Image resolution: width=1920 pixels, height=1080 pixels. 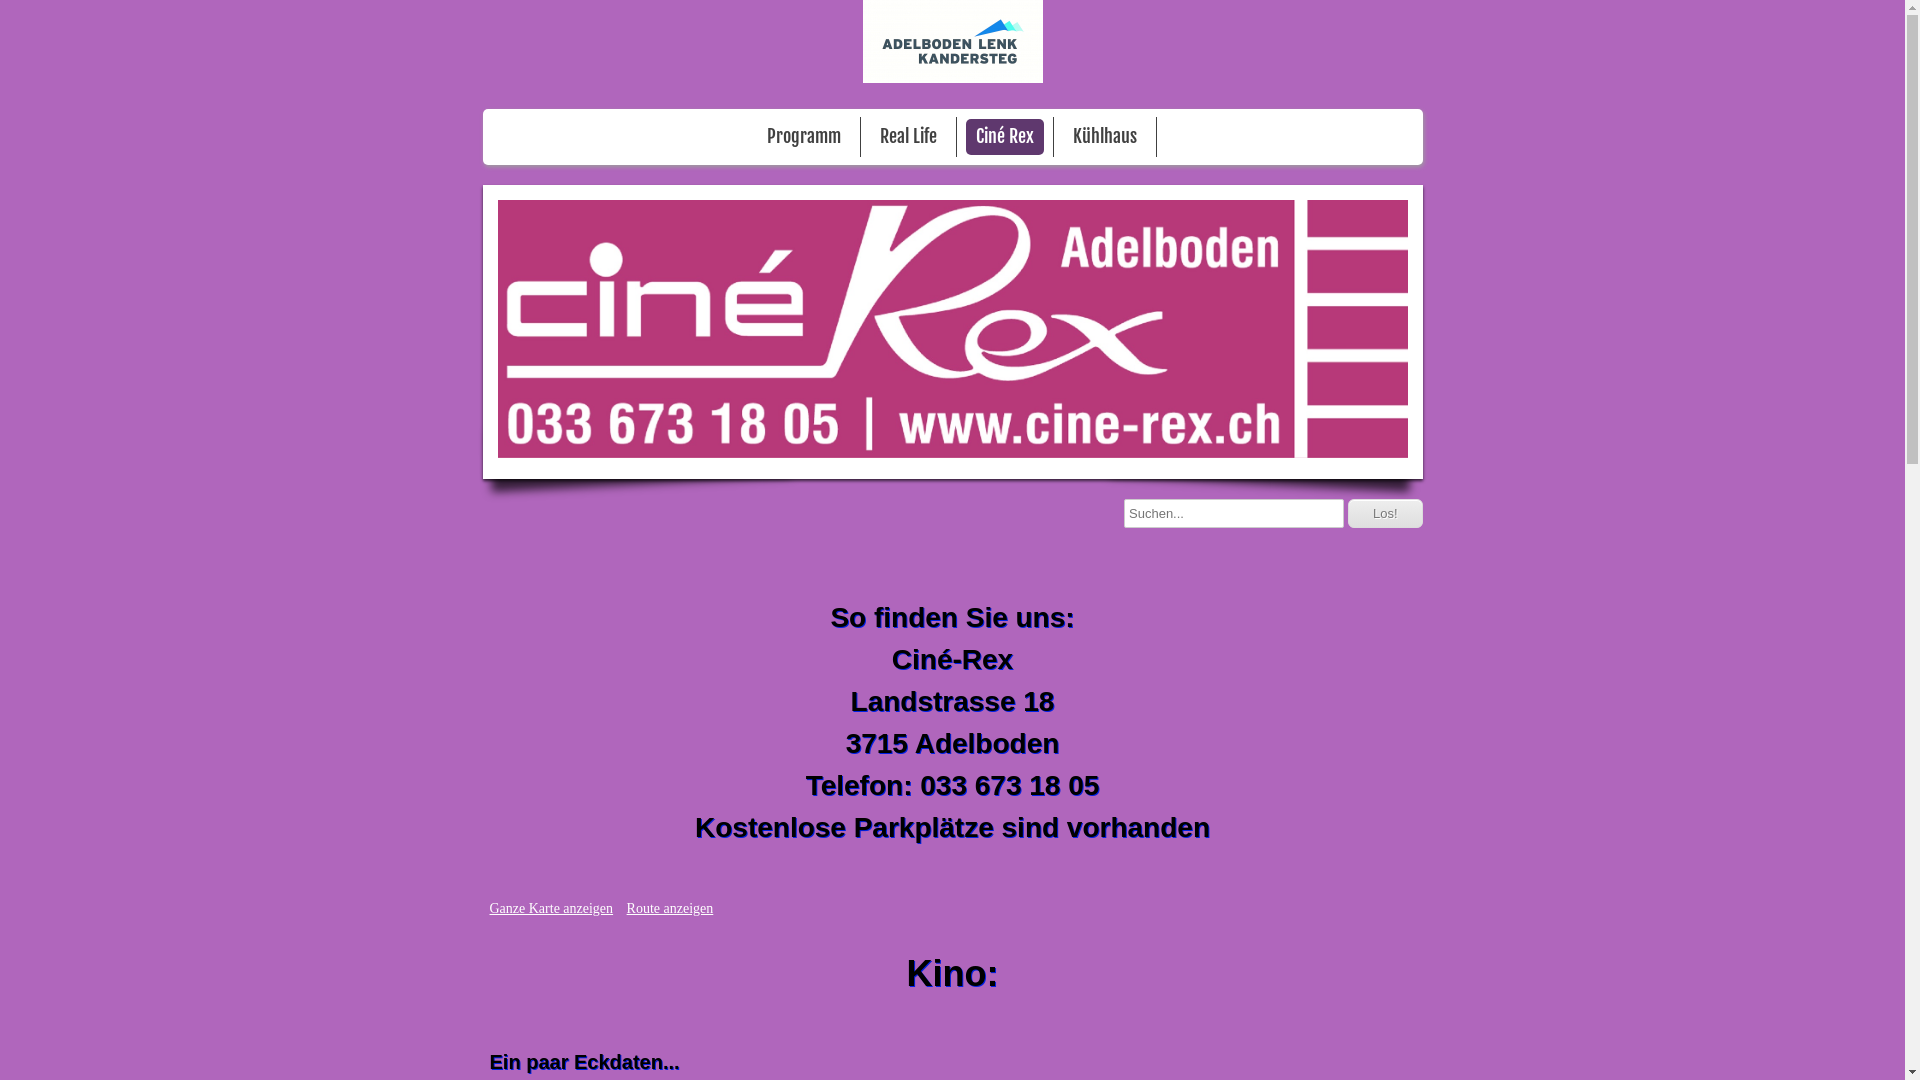 What do you see at coordinates (1386, 514) in the screenshot?
I see `Los!` at bounding box center [1386, 514].